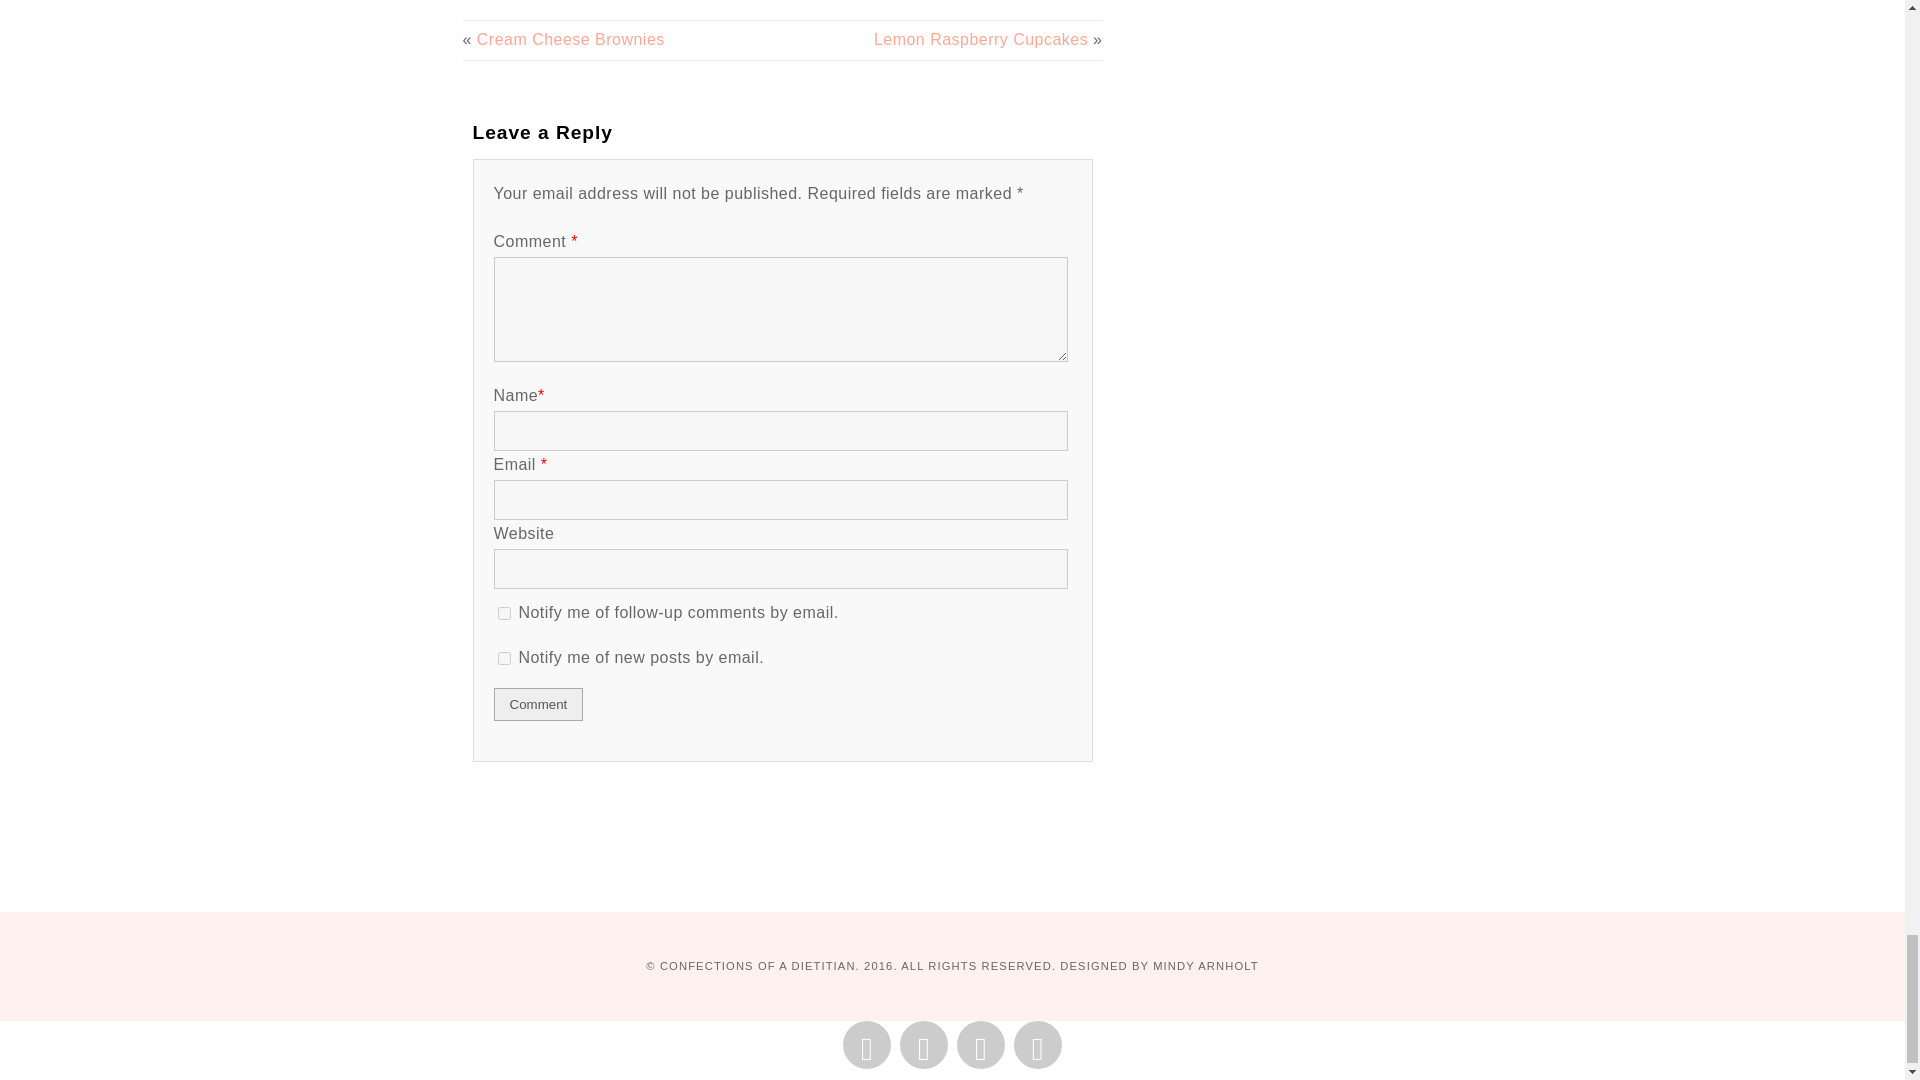  I want to click on subscribe, so click(504, 658).